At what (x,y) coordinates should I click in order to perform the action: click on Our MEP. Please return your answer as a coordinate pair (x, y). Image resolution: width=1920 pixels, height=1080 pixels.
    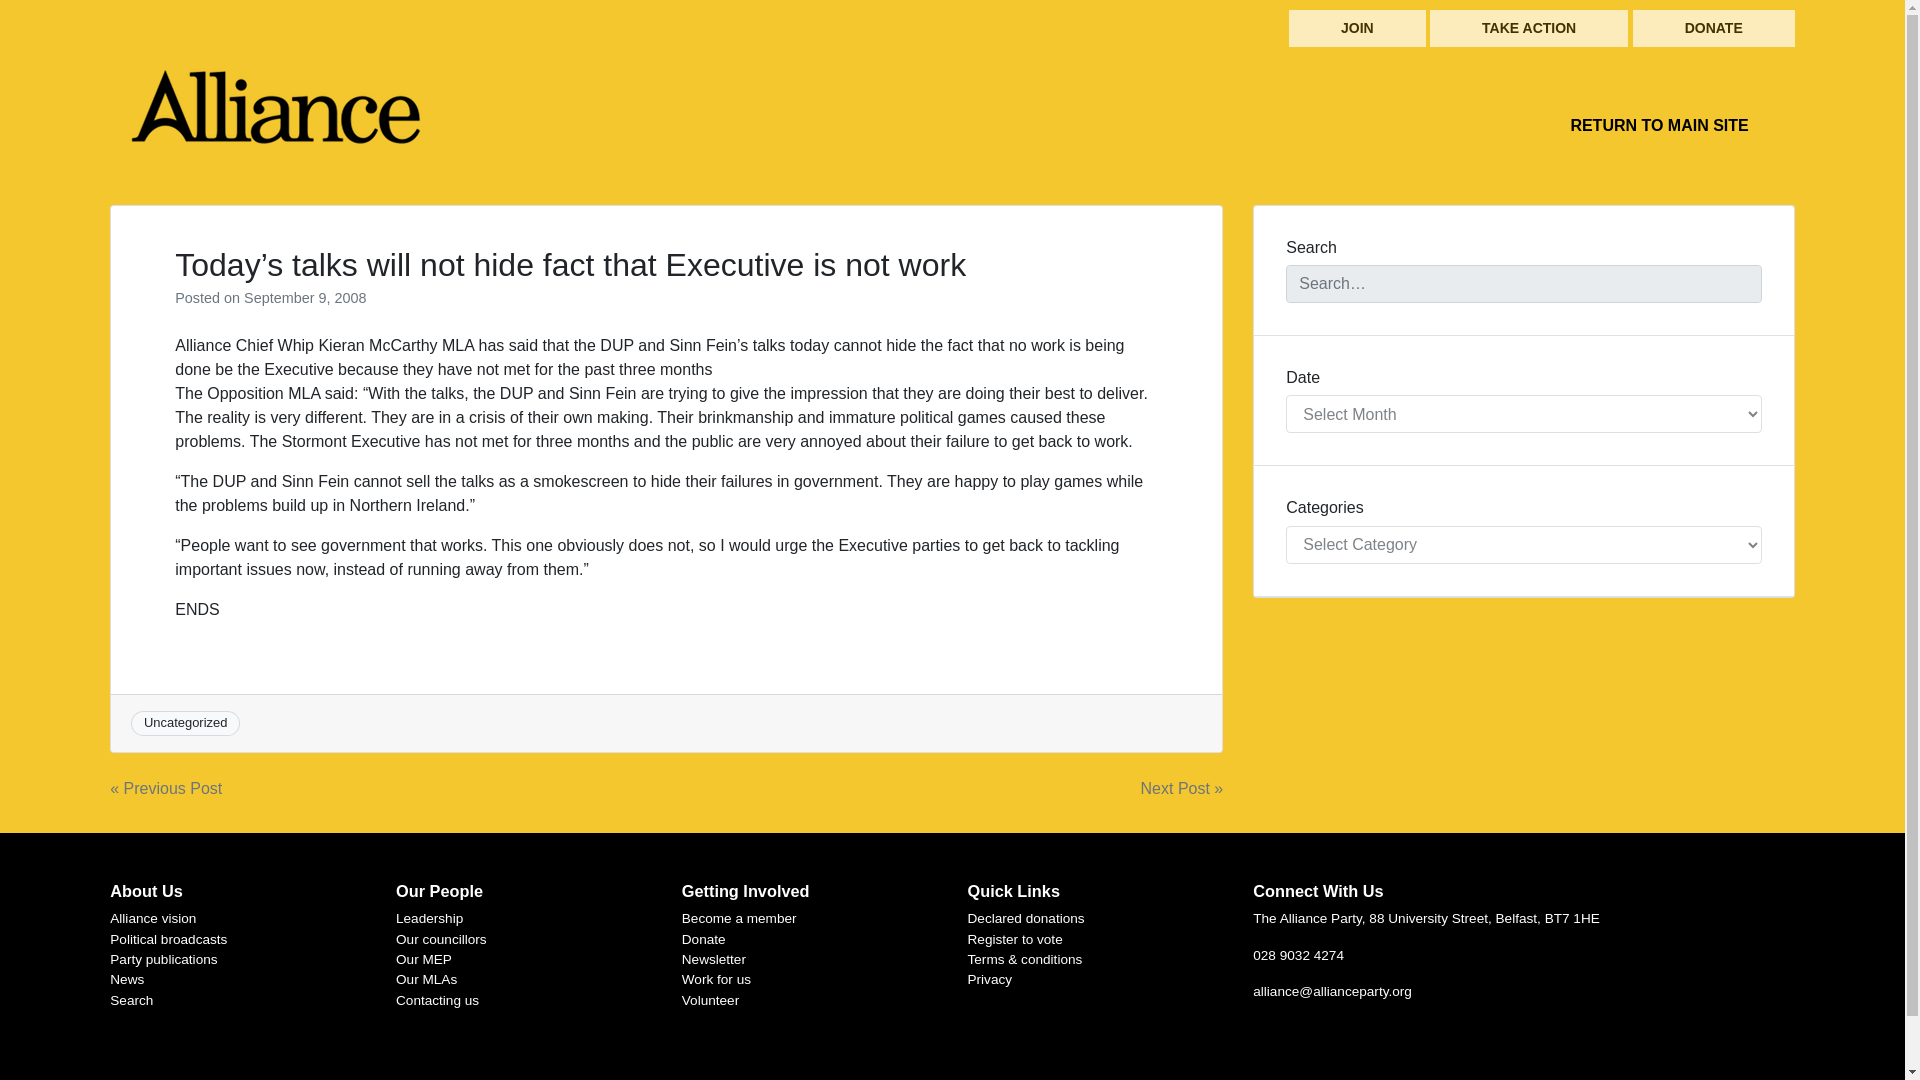
    Looking at the image, I should click on (423, 958).